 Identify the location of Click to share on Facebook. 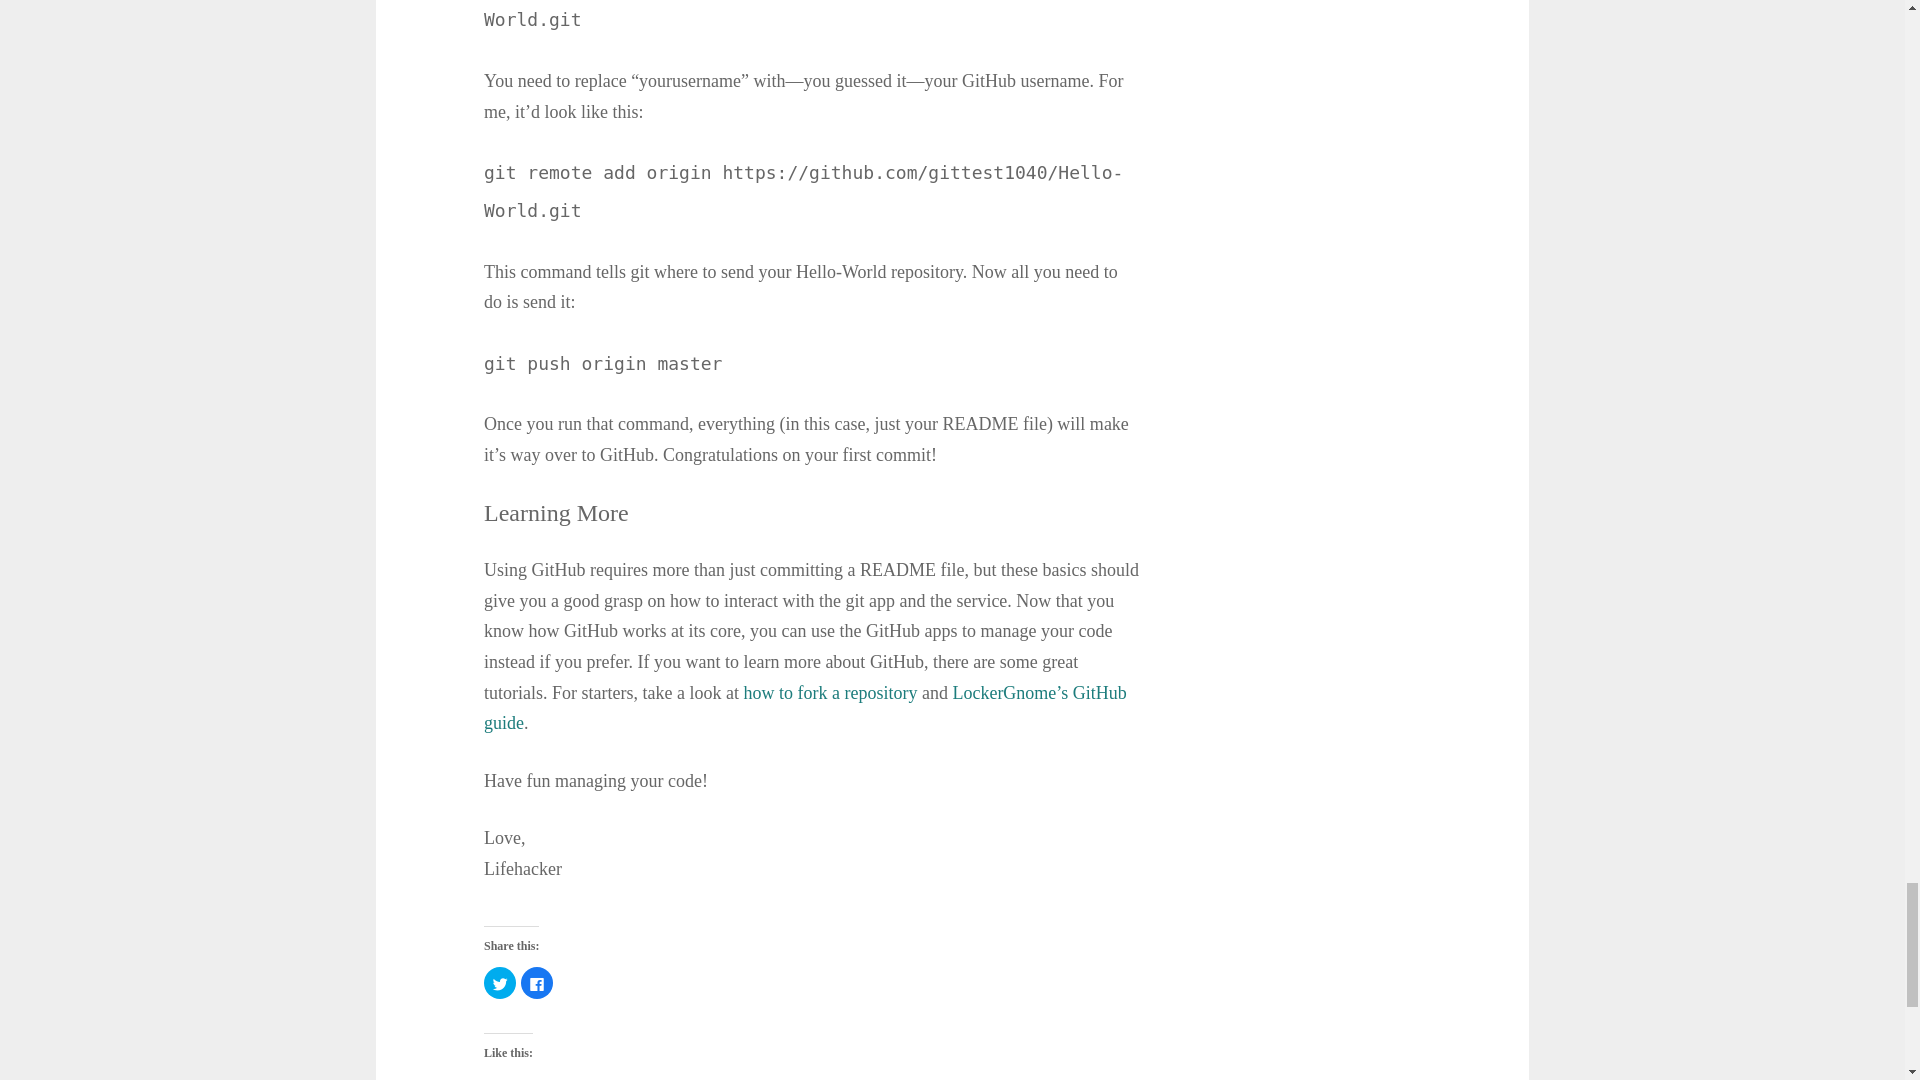
(536, 982).